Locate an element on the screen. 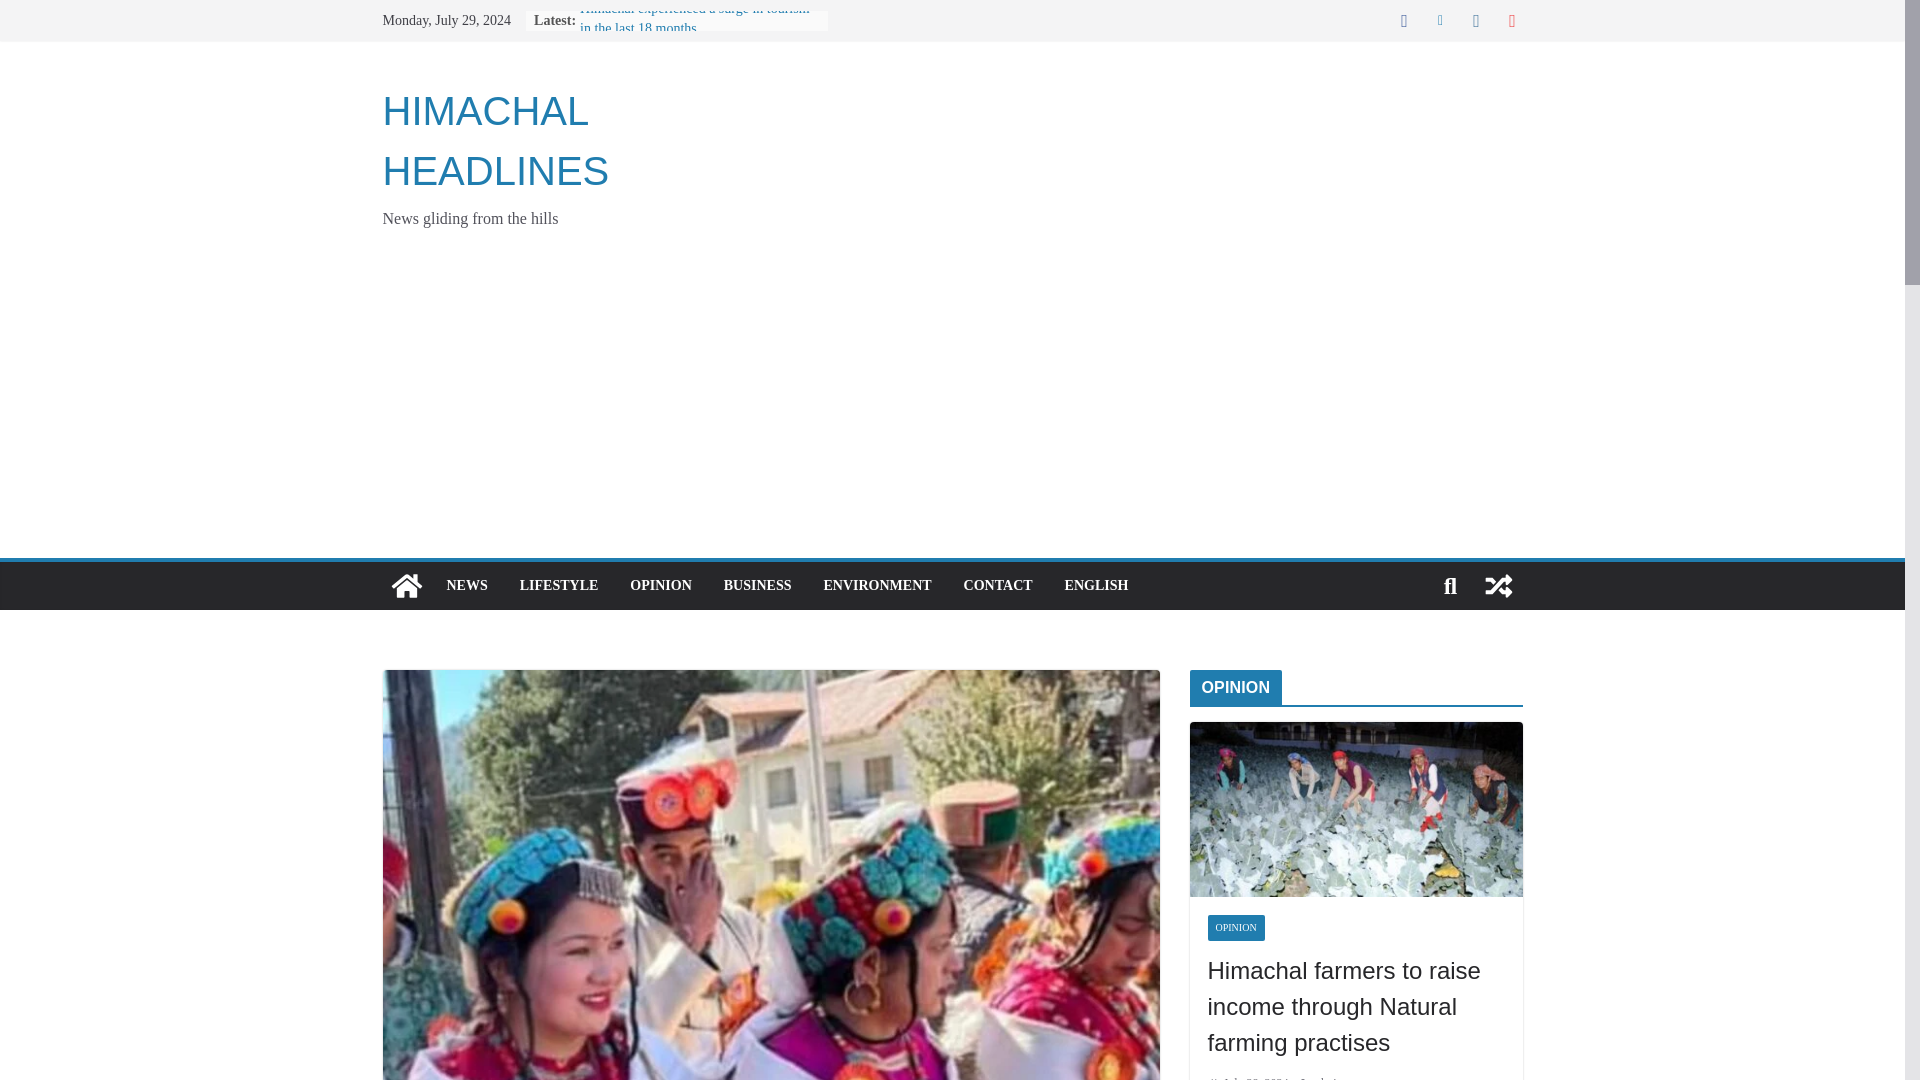 This screenshot has width=1920, height=1080. OPINION is located at coordinates (660, 586).